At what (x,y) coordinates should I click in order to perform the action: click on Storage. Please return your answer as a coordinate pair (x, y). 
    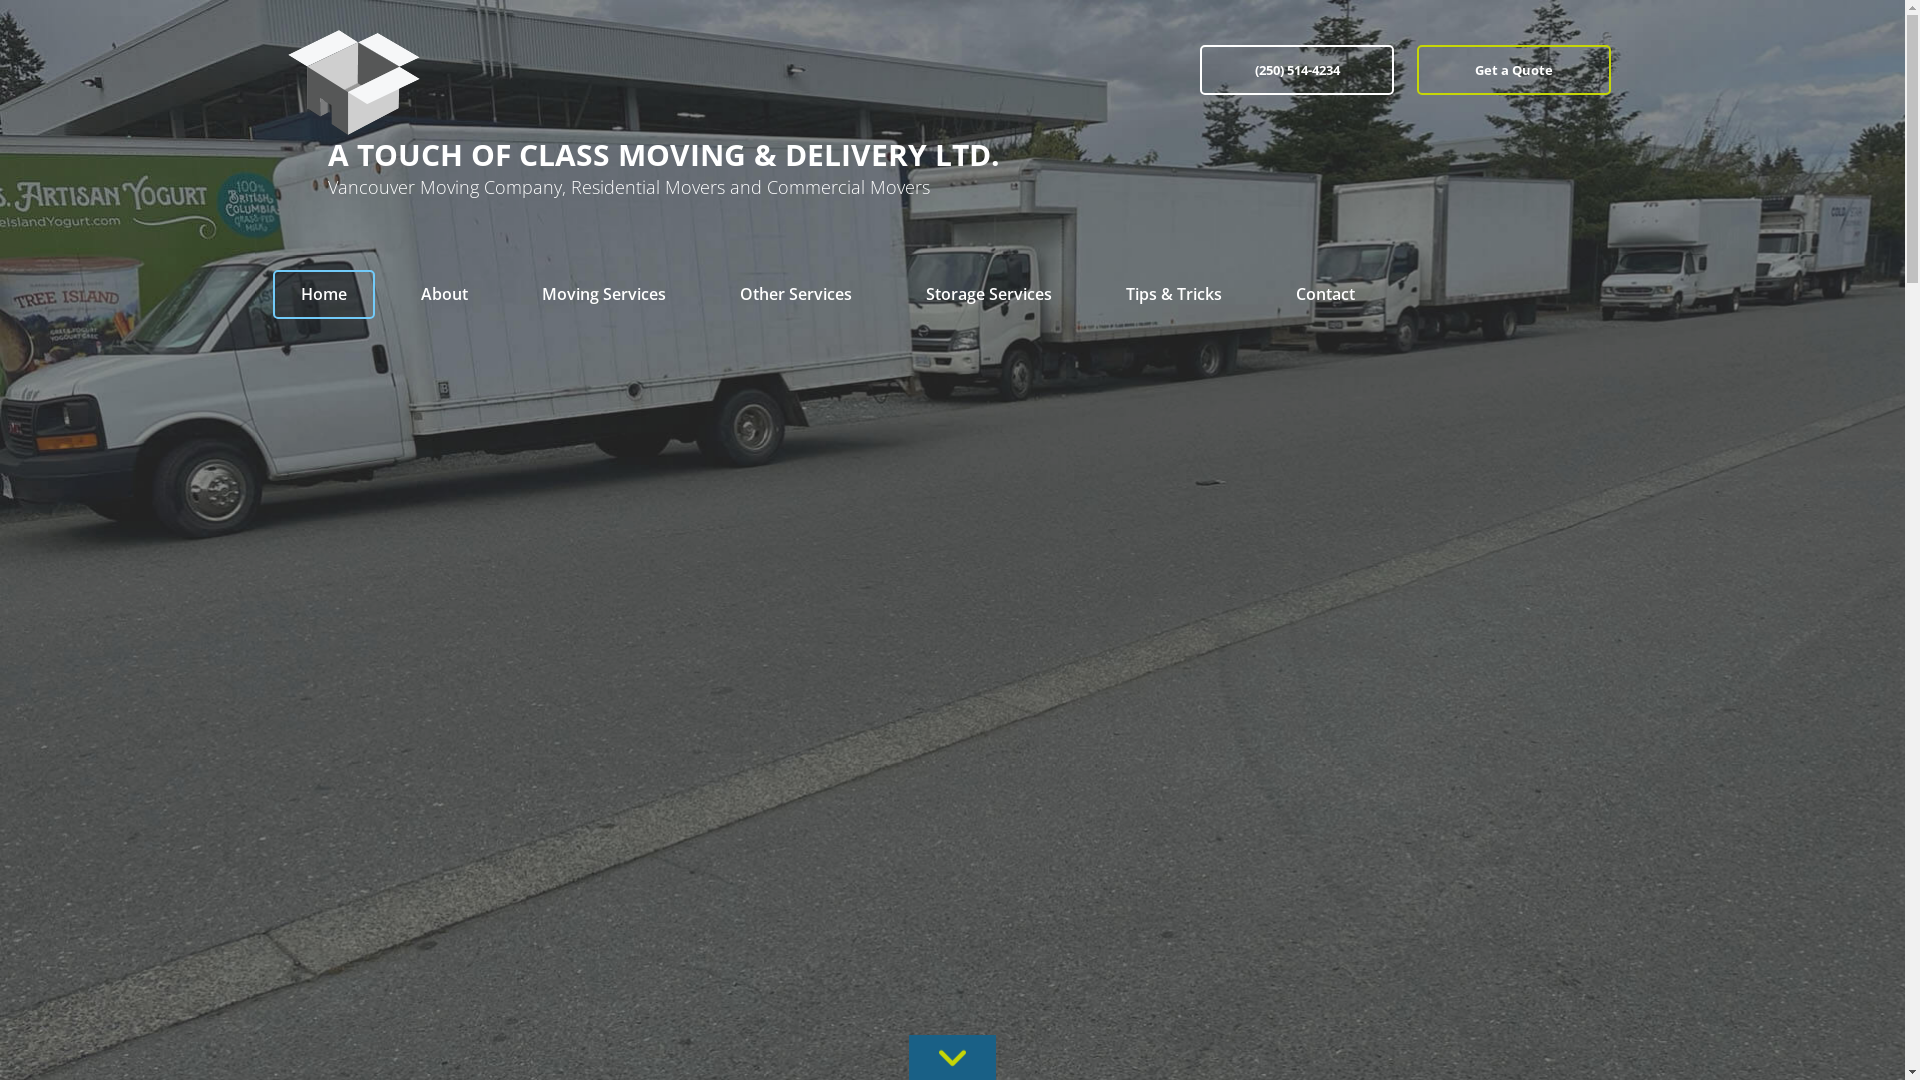
    Looking at the image, I should click on (989, 419).